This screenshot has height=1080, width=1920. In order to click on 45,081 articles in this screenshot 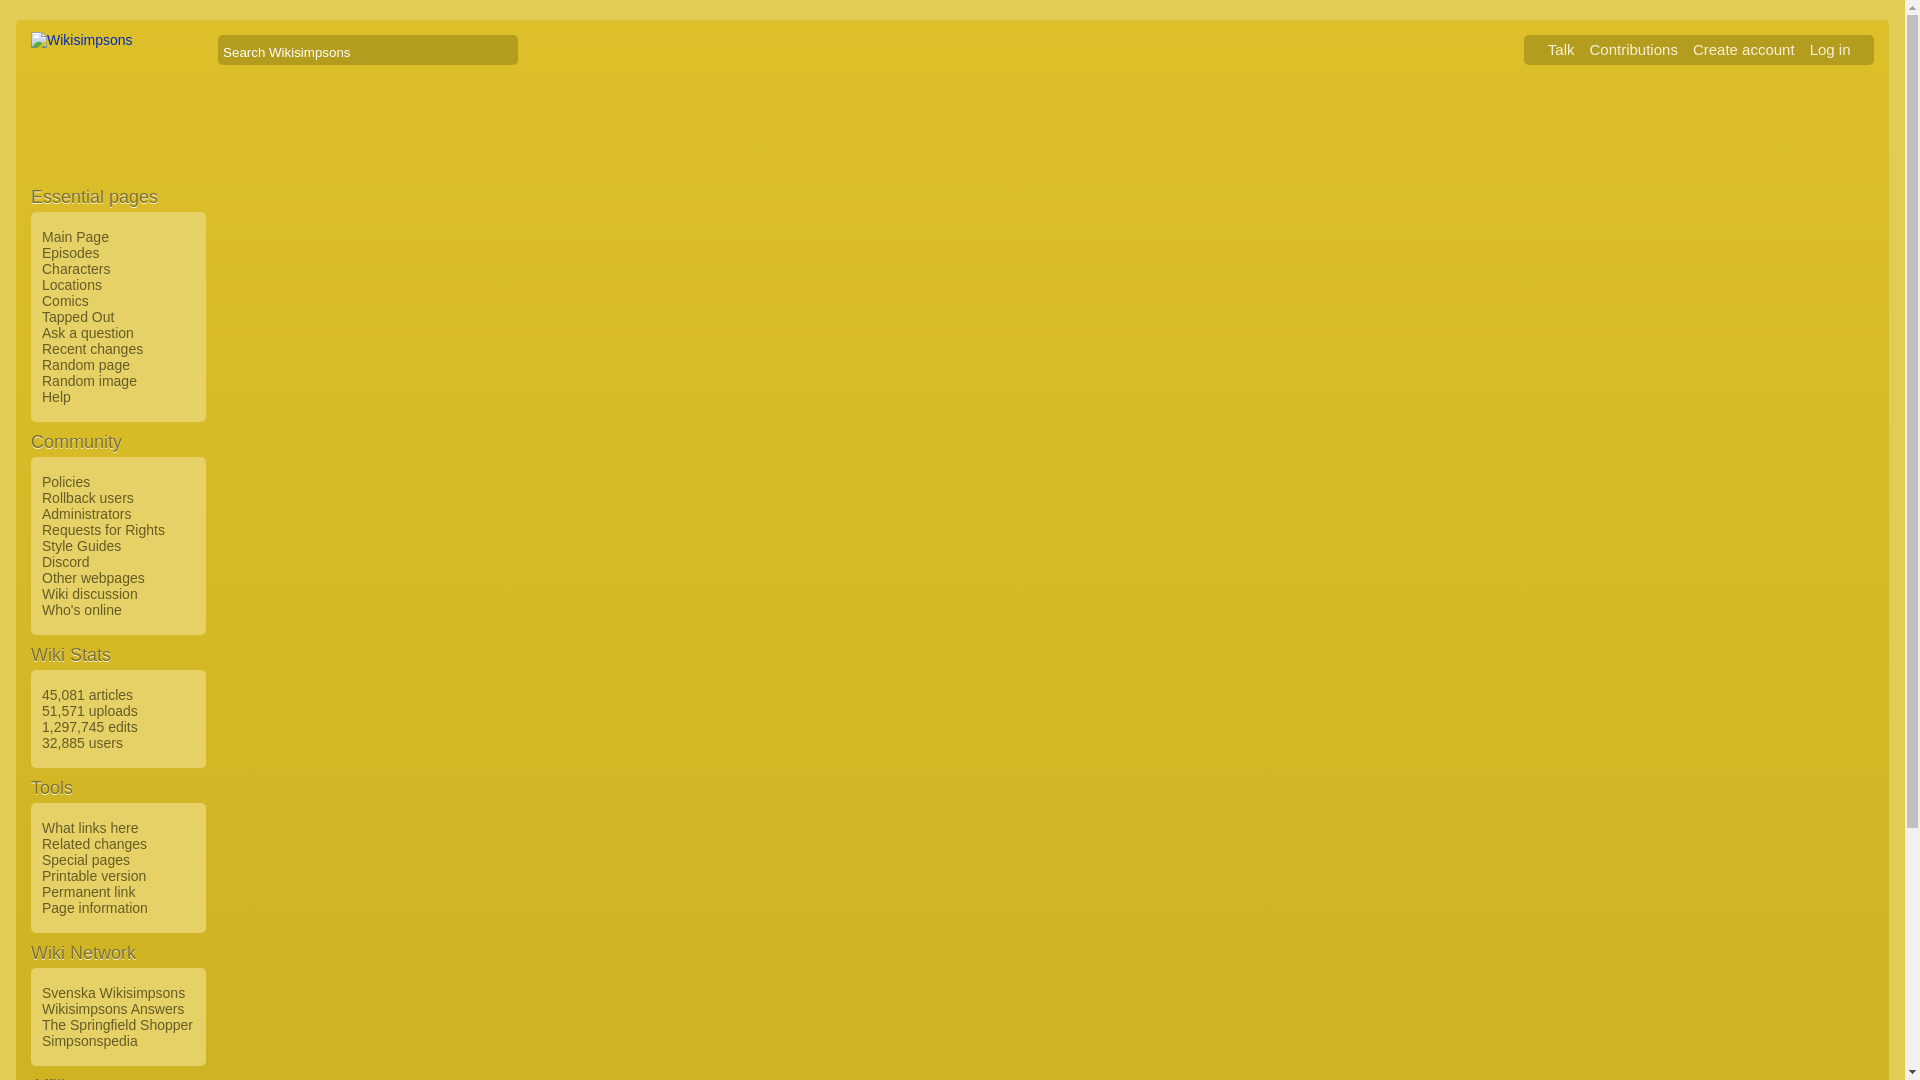, I will do `click(84, 694)`.